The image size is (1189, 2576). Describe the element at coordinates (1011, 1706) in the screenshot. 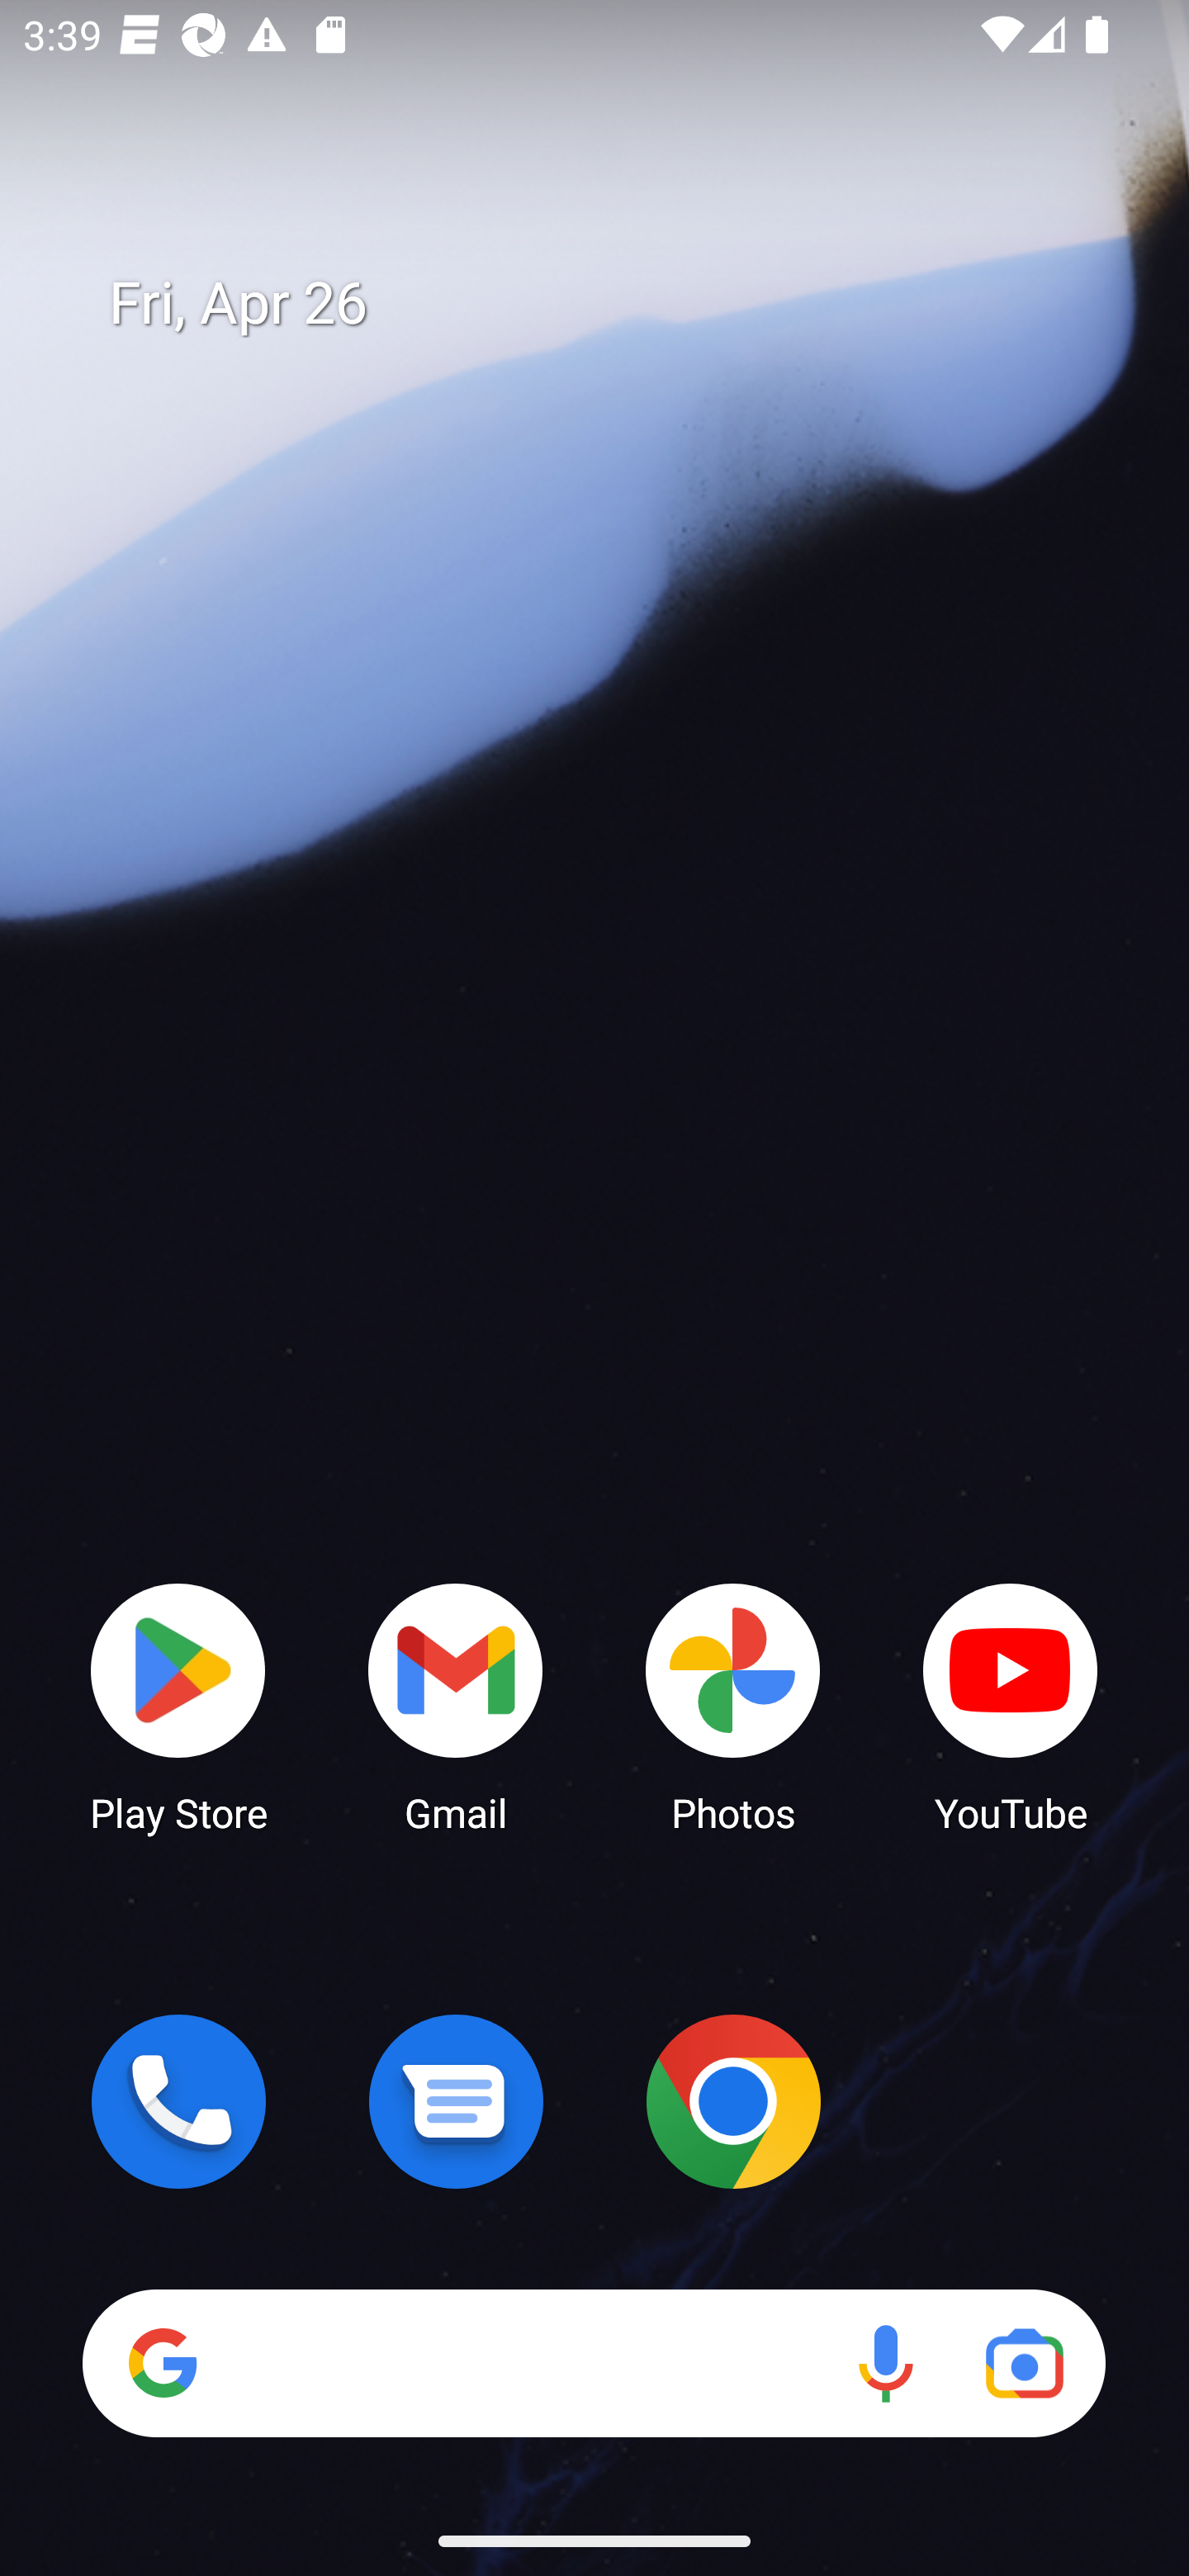

I see `YouTube` at that location.